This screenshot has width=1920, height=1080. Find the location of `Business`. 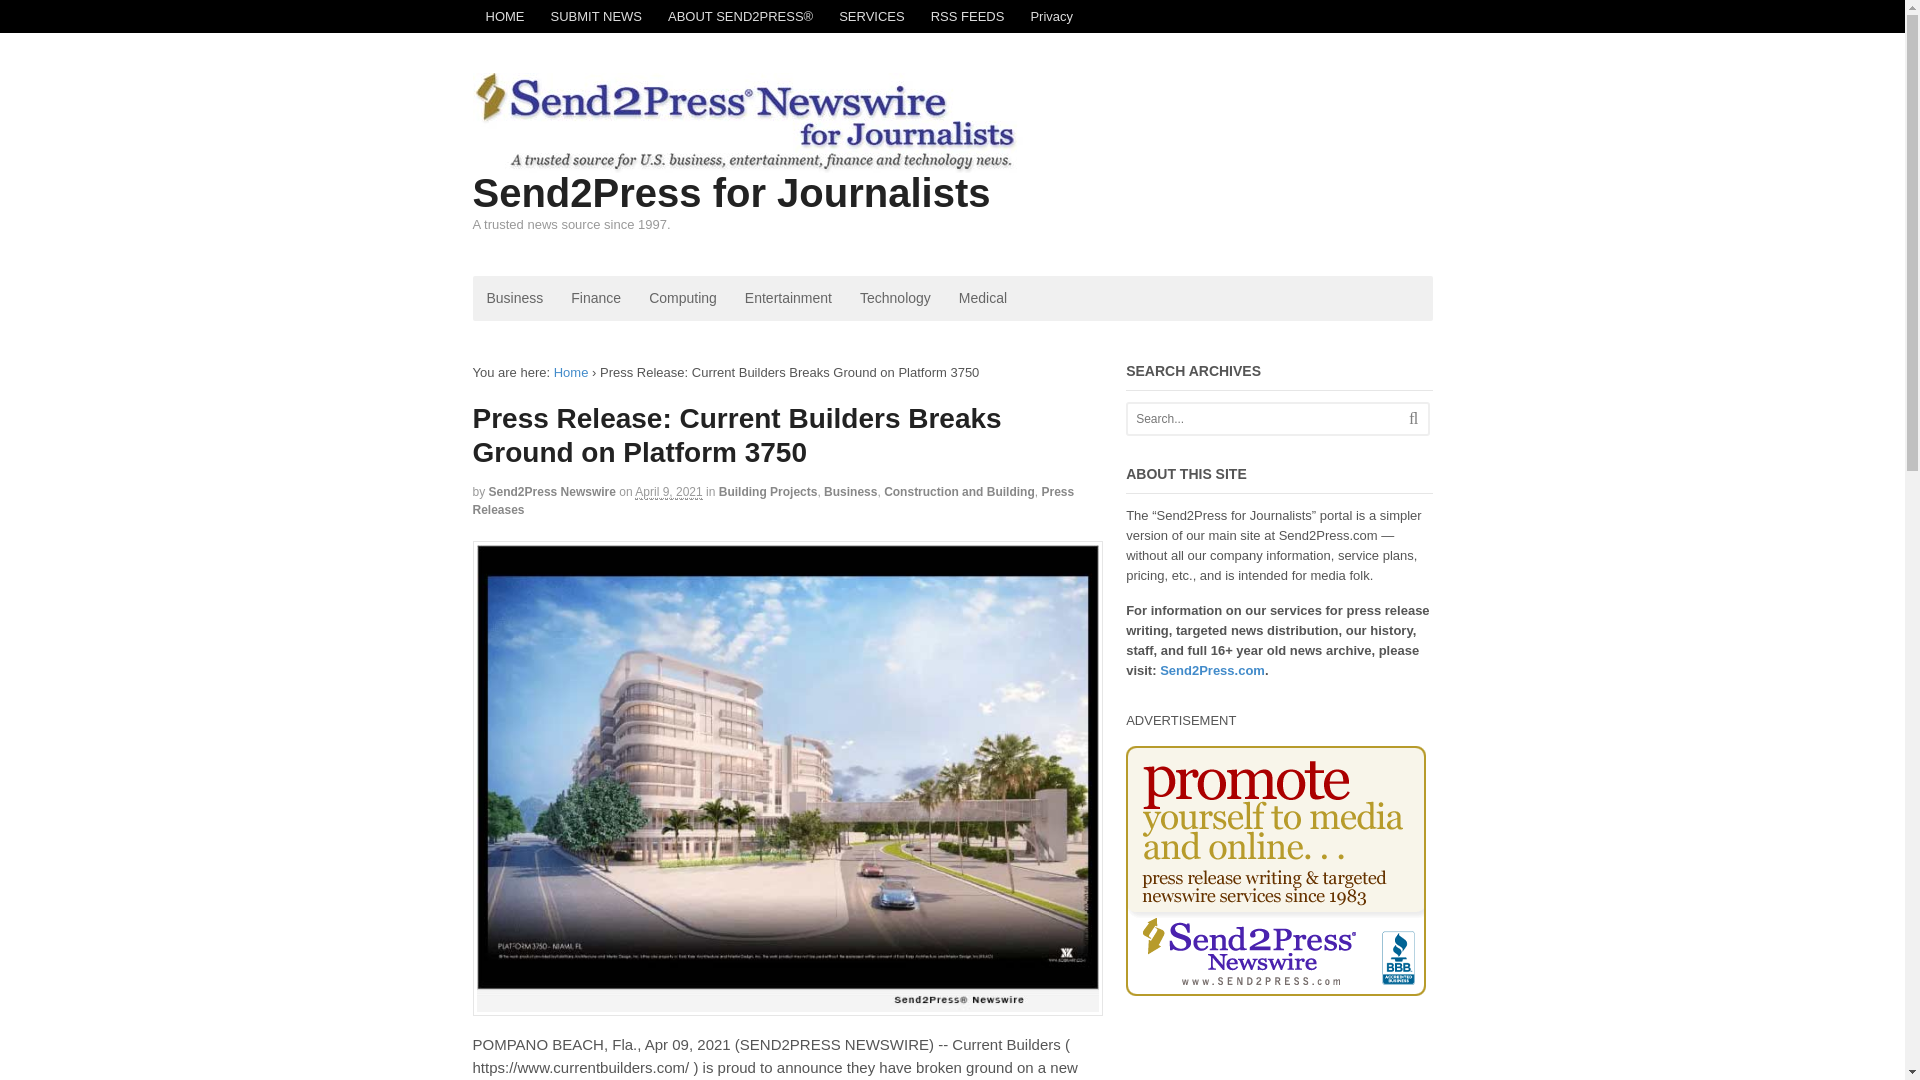

Business is located at coordinates (514, 298).